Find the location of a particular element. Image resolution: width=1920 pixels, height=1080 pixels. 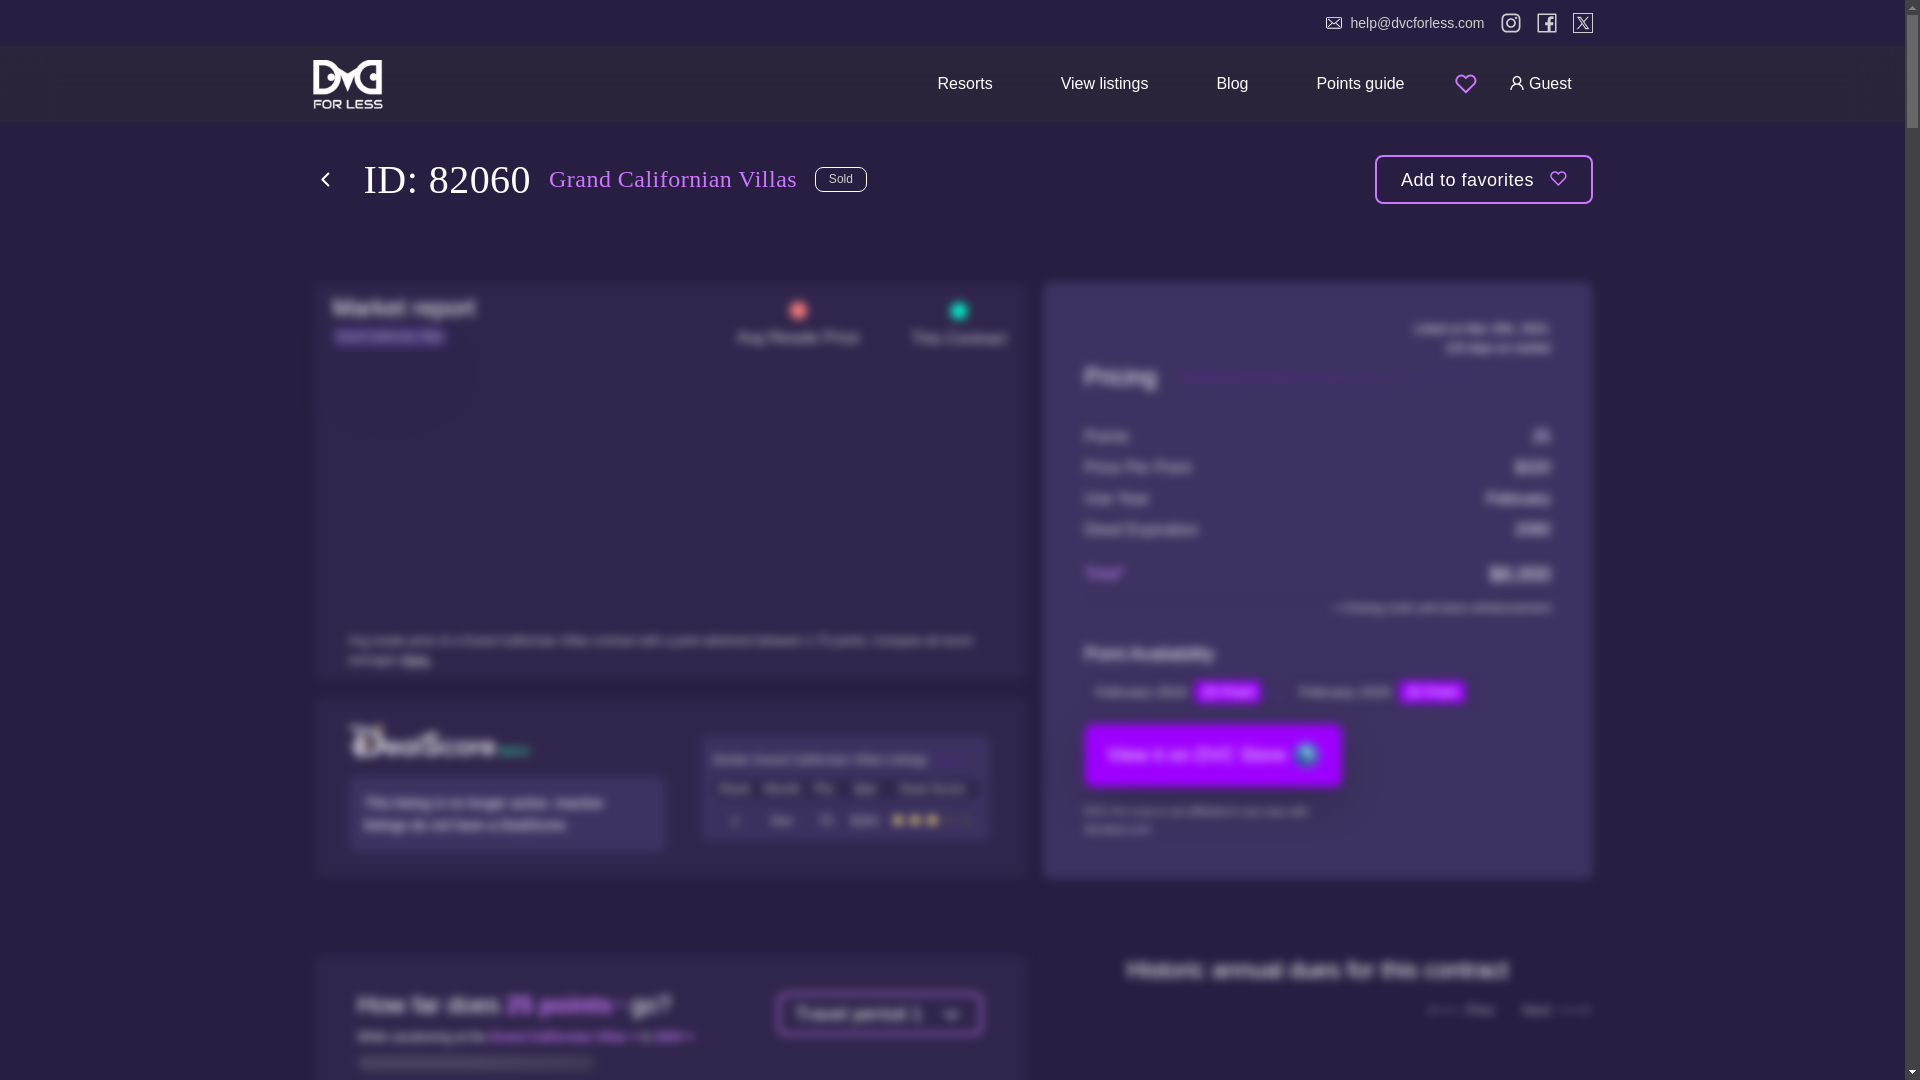

instagram is located at coordinates (1510, 22).